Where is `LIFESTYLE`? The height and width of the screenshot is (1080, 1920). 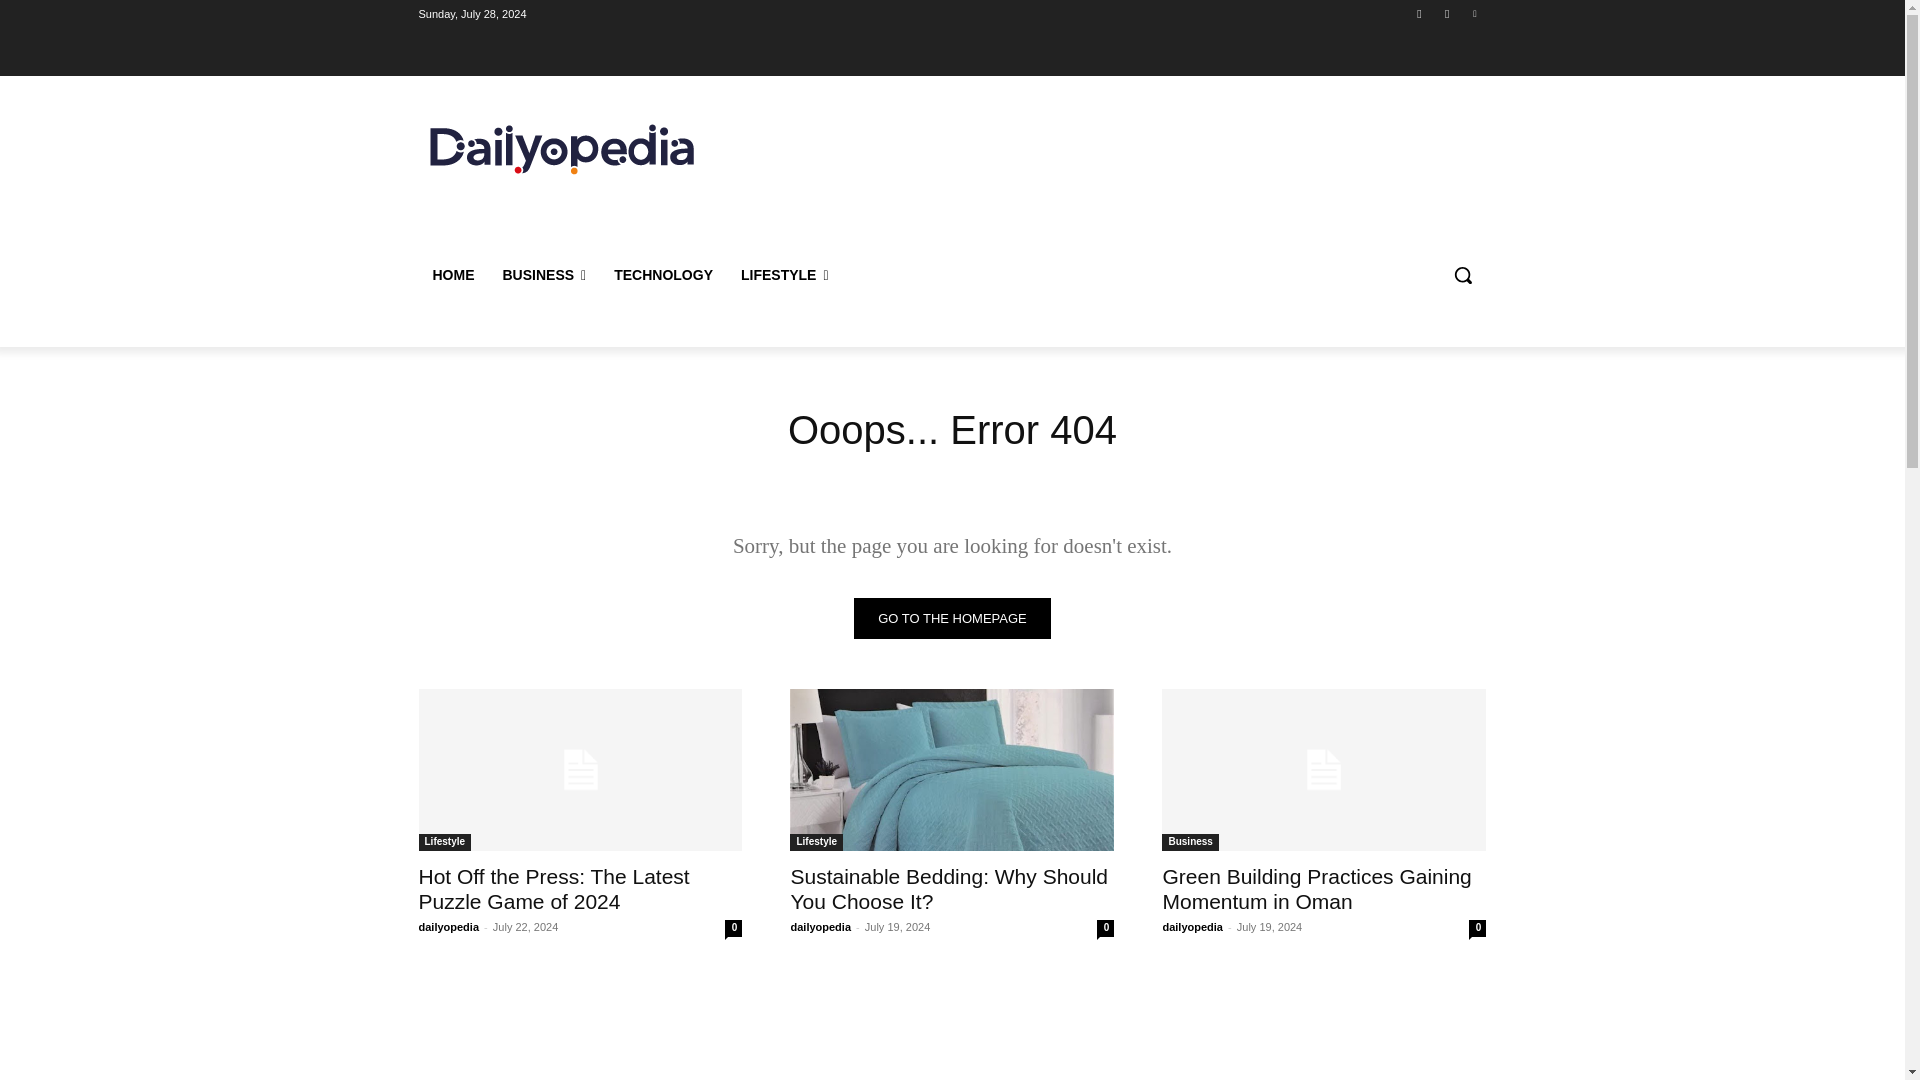
LIFESTYLE is located at coordinates (784, 274).